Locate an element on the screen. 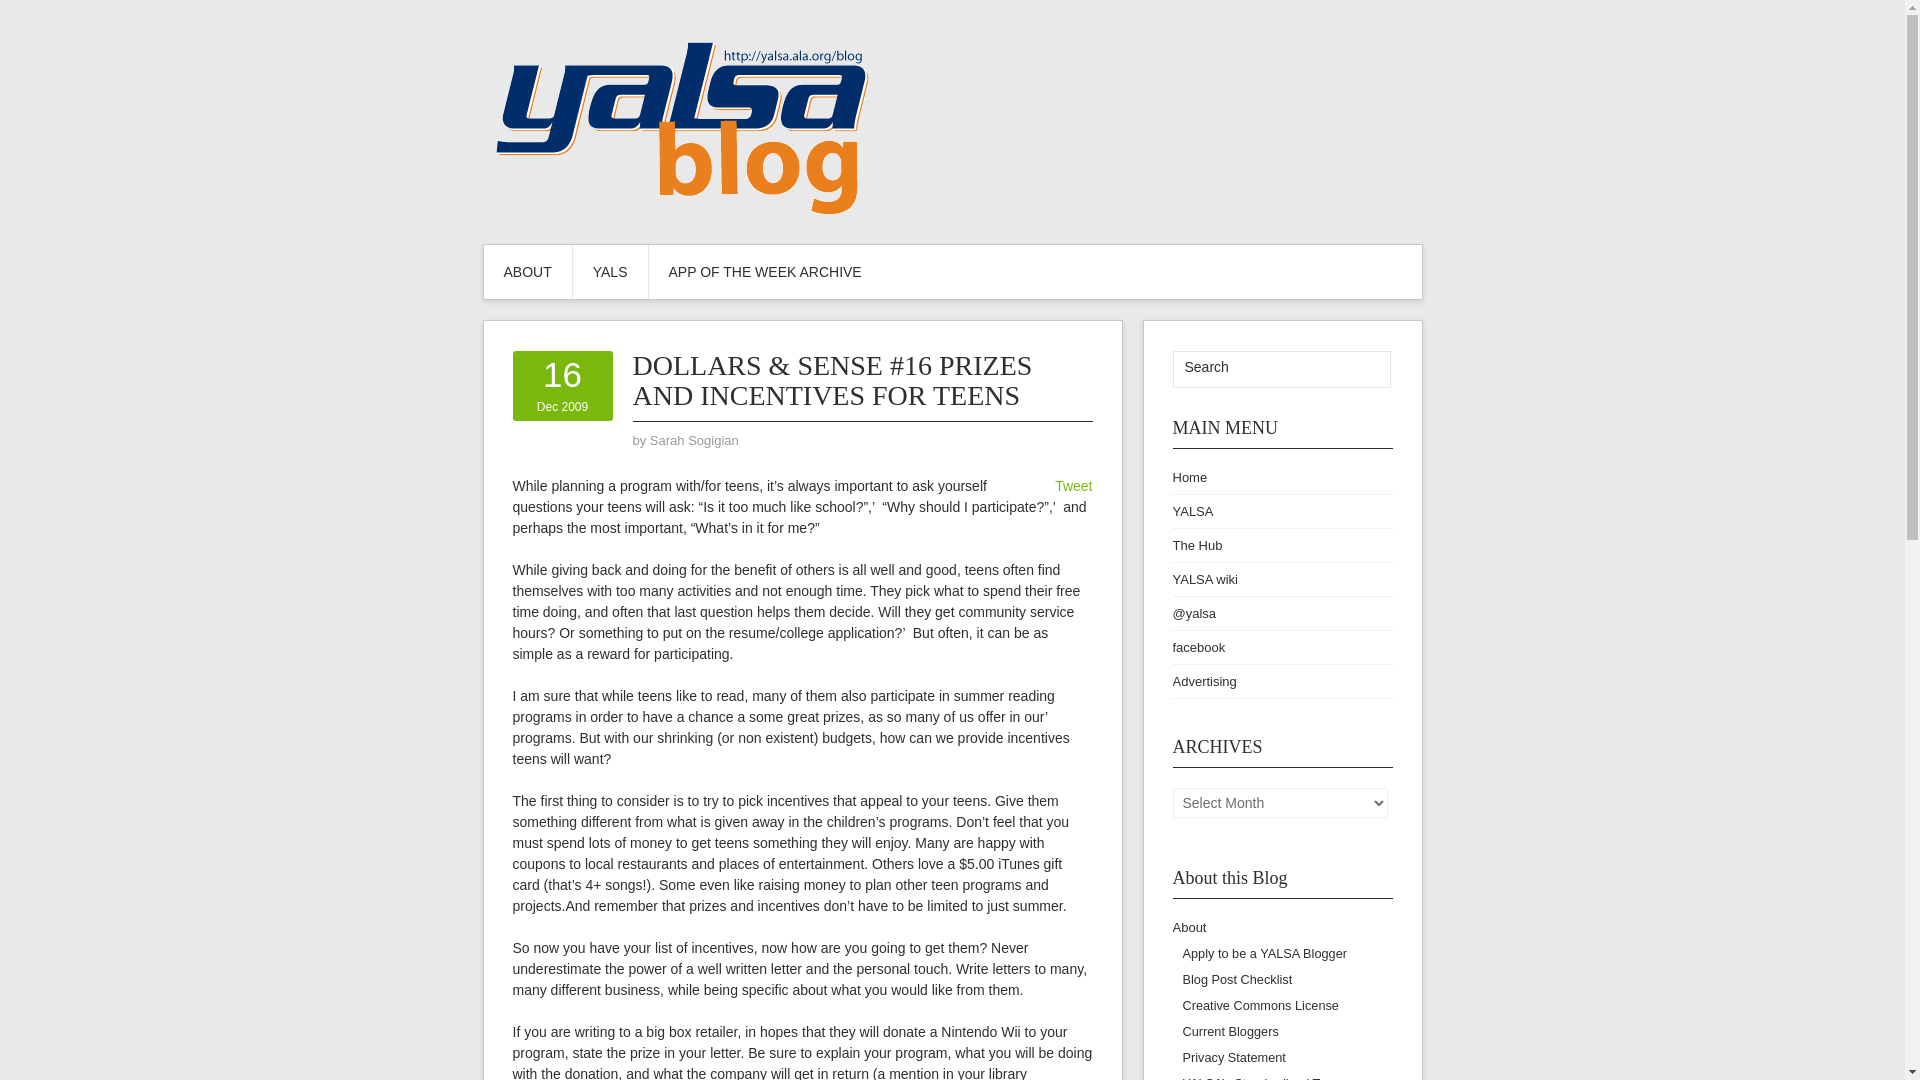  ABOUT is located at coordinates (1204, 580).